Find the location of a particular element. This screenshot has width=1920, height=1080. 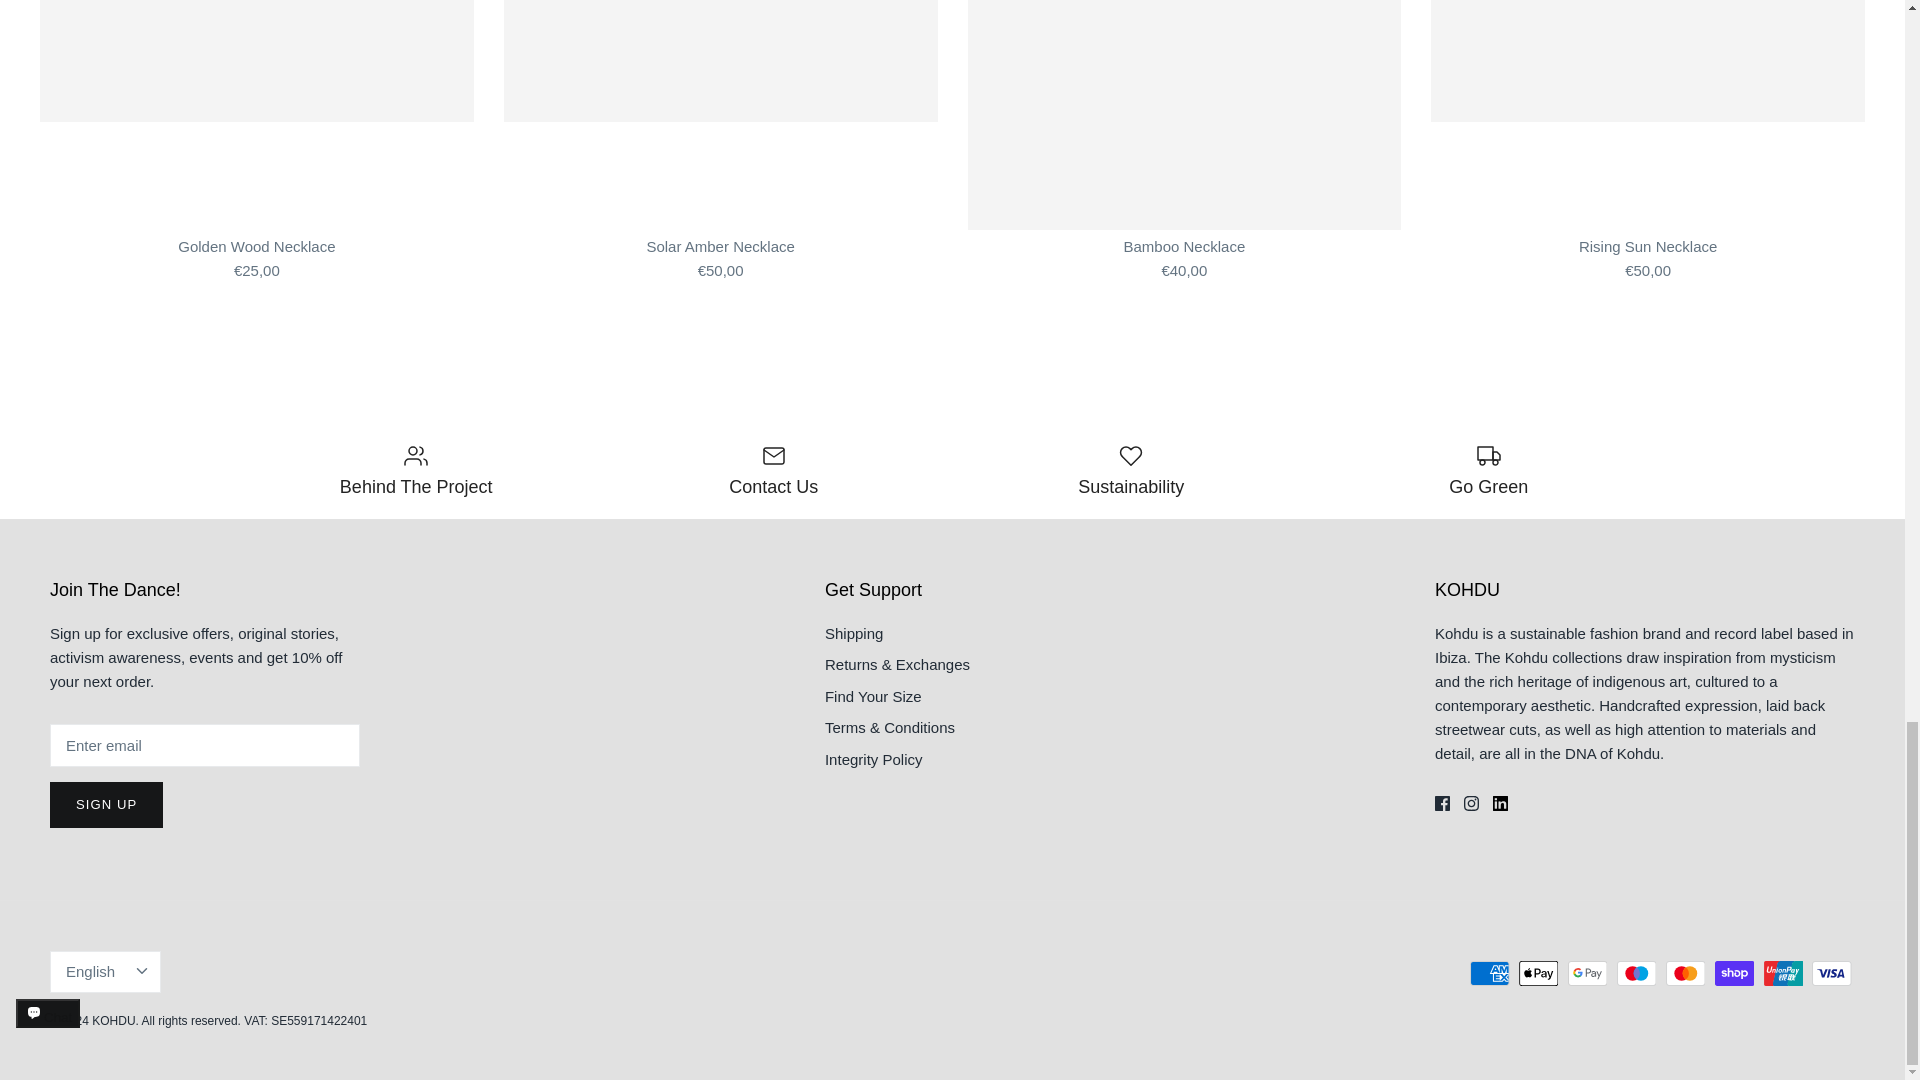

Apple Pay is located at coordinates (1538, 974).